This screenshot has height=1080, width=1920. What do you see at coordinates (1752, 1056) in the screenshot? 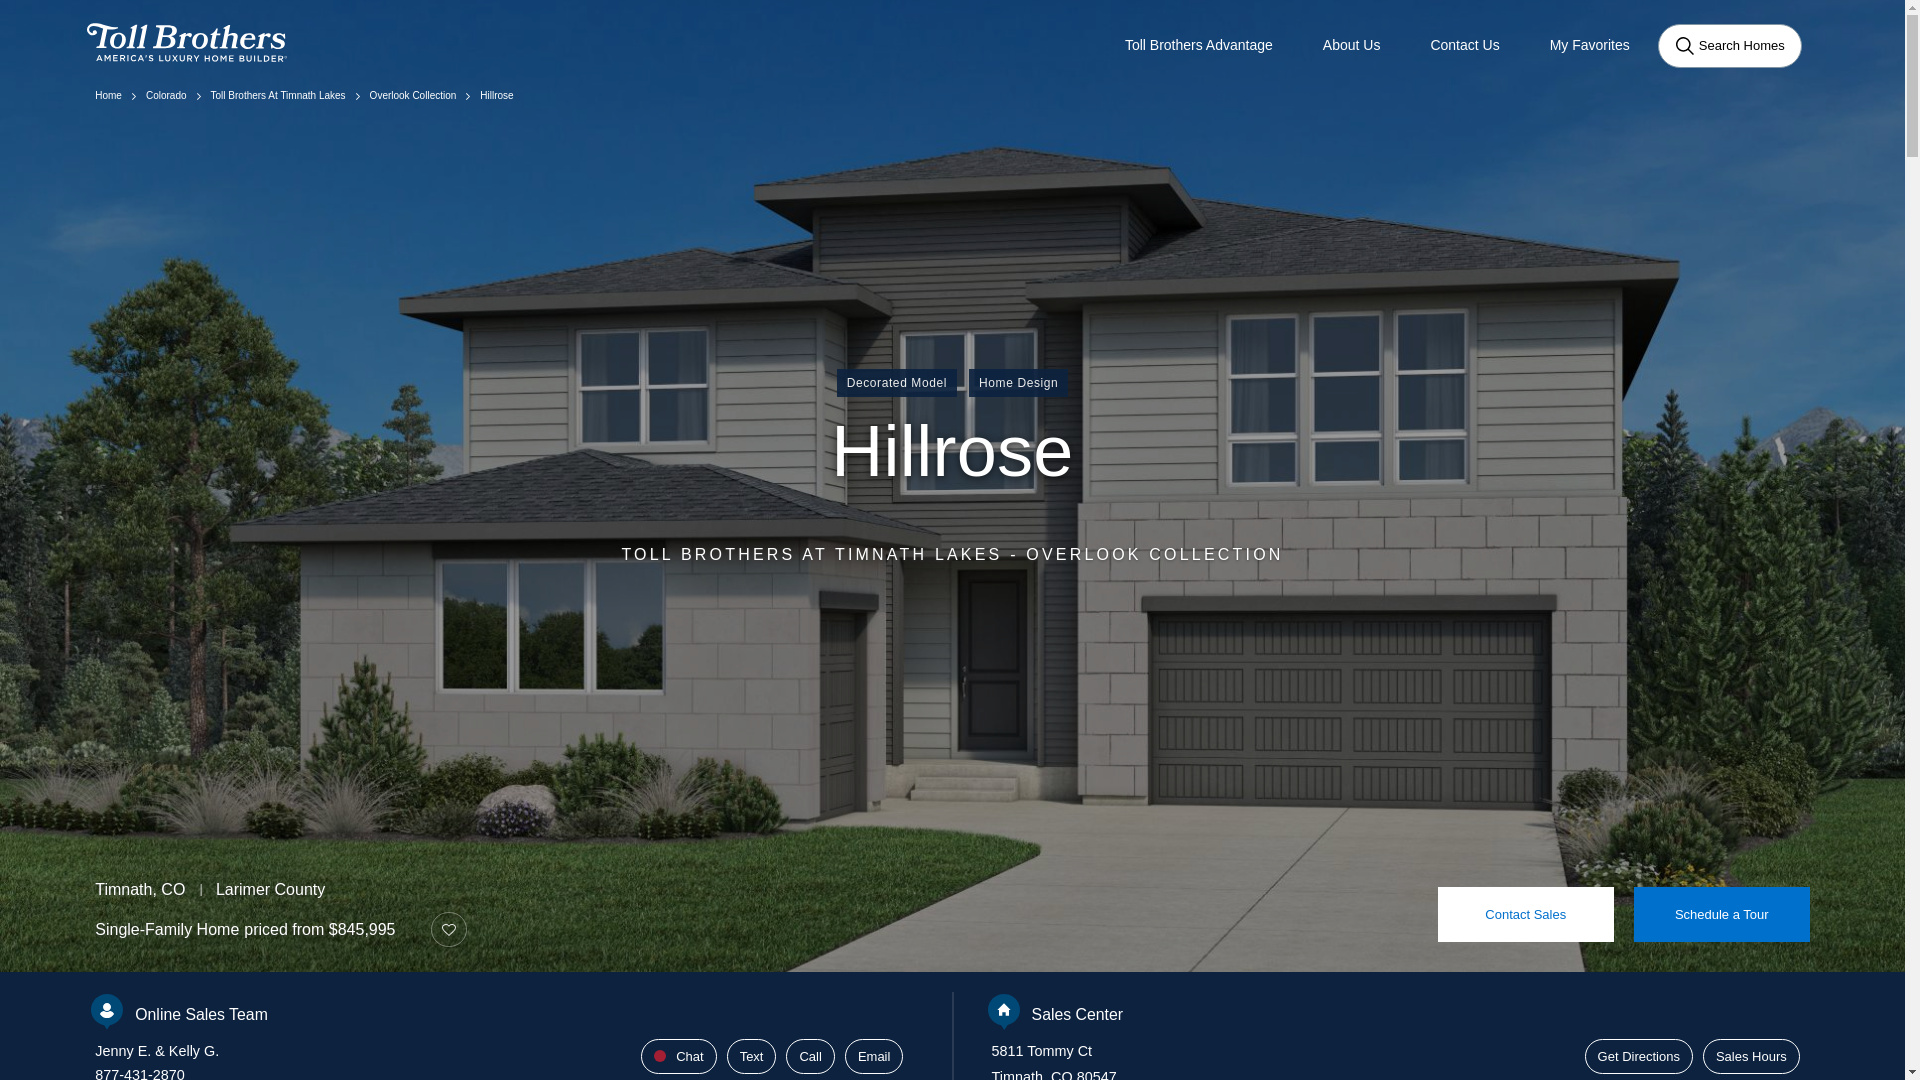
I see `Sales Hours` at bounding box center [1752, 1056].